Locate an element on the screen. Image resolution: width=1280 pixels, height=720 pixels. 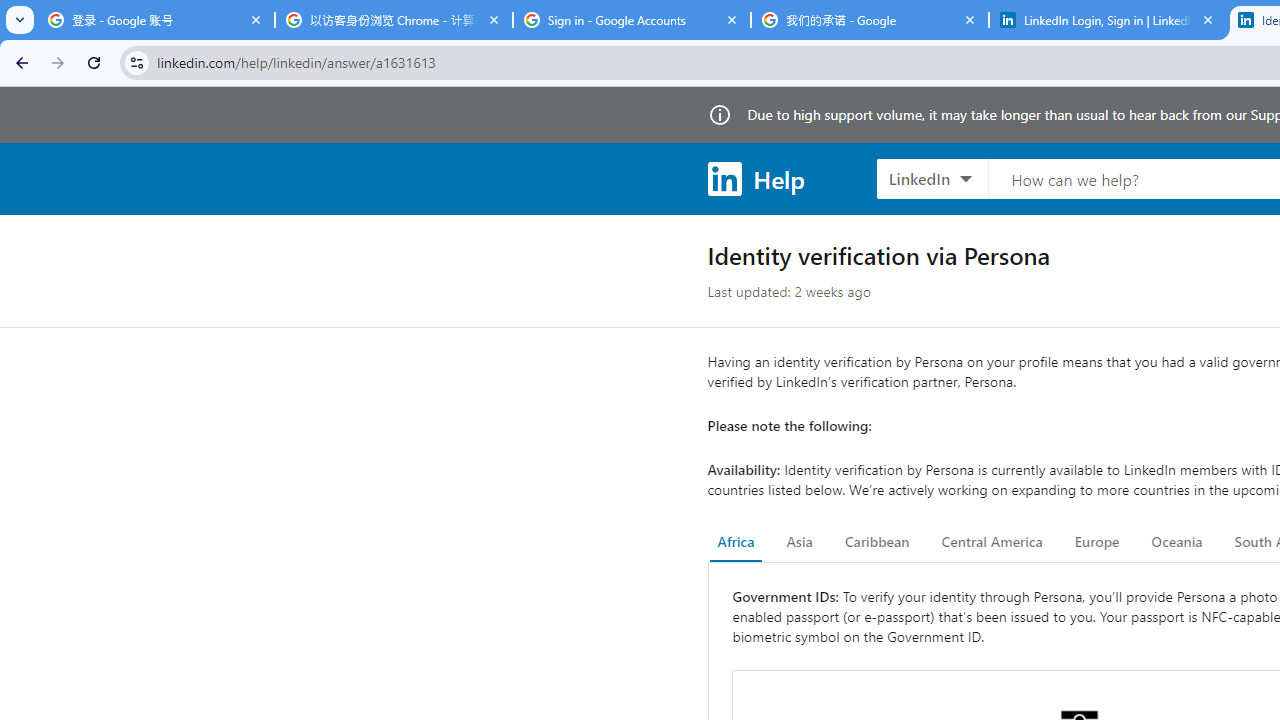
Central America is located at coordinates (992, 542).